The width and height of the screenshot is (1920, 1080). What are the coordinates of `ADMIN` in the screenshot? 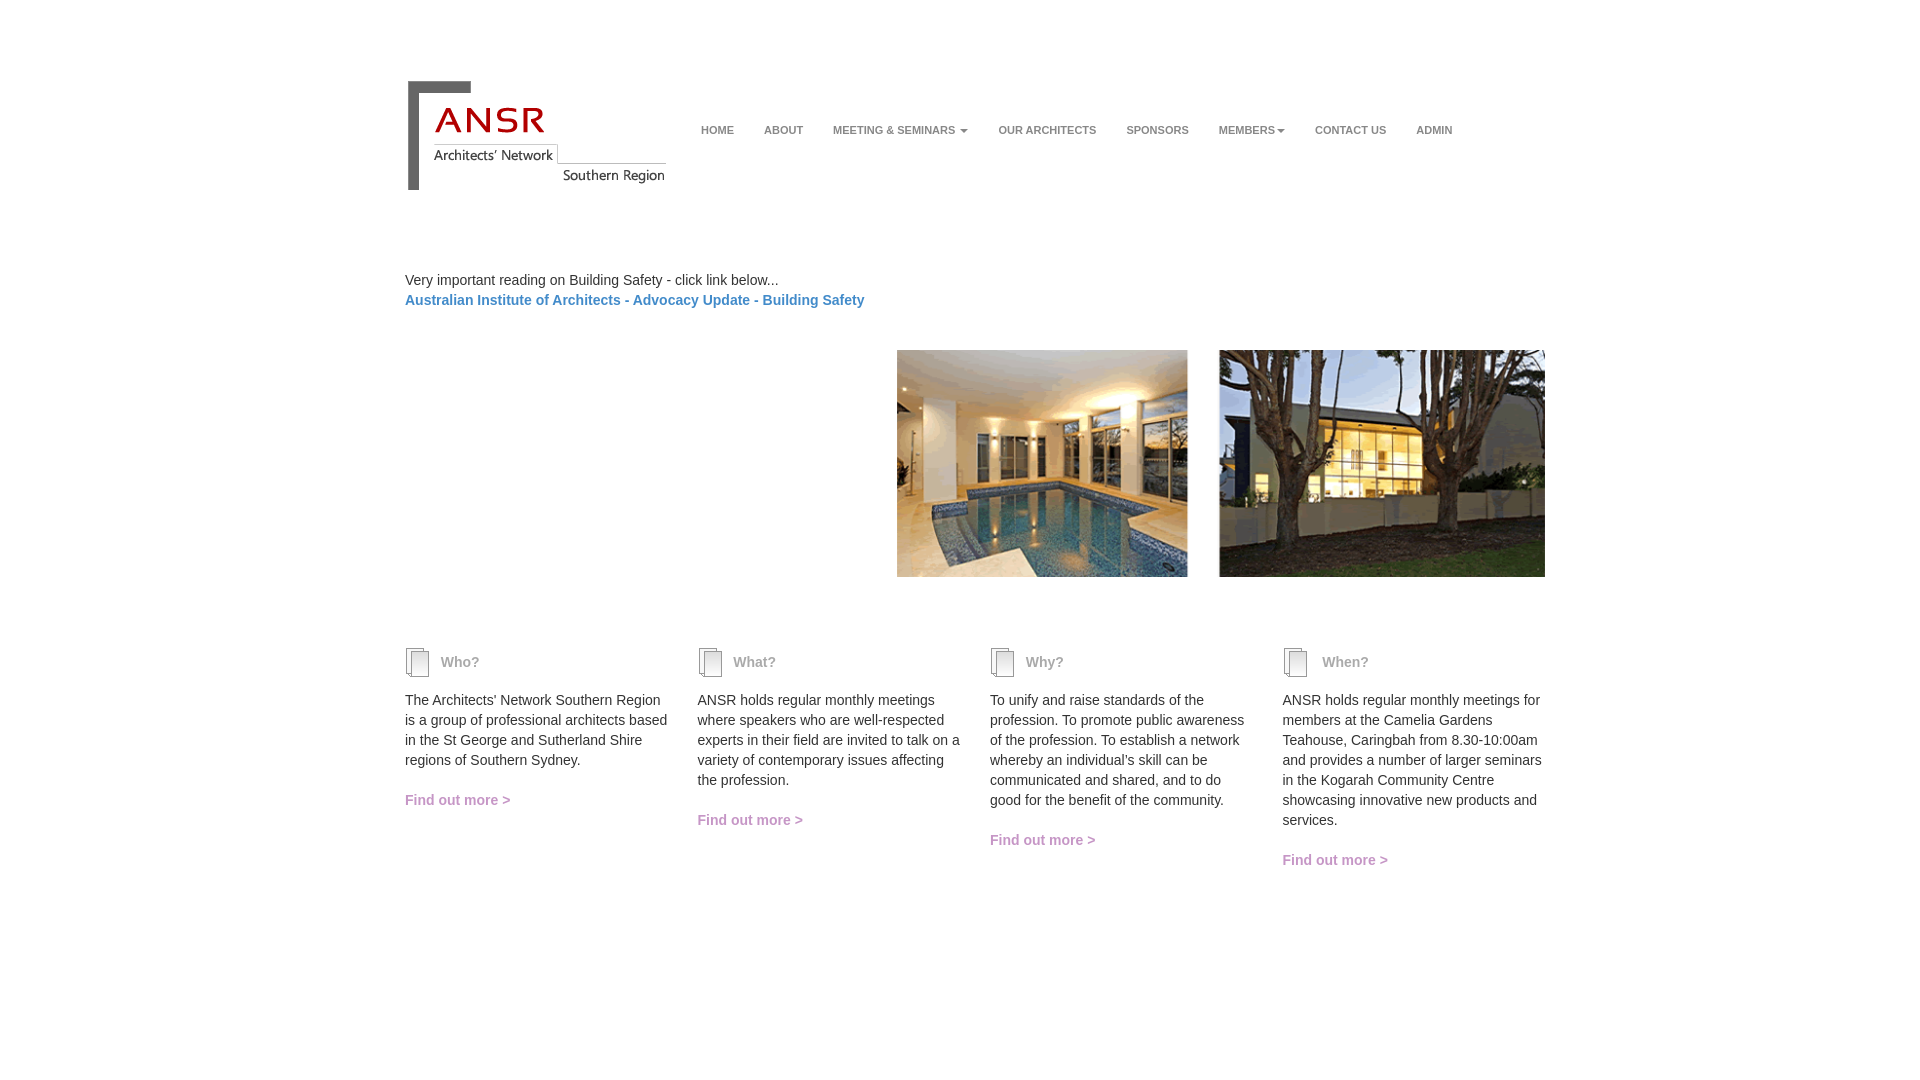 It's located at (1434, 115).